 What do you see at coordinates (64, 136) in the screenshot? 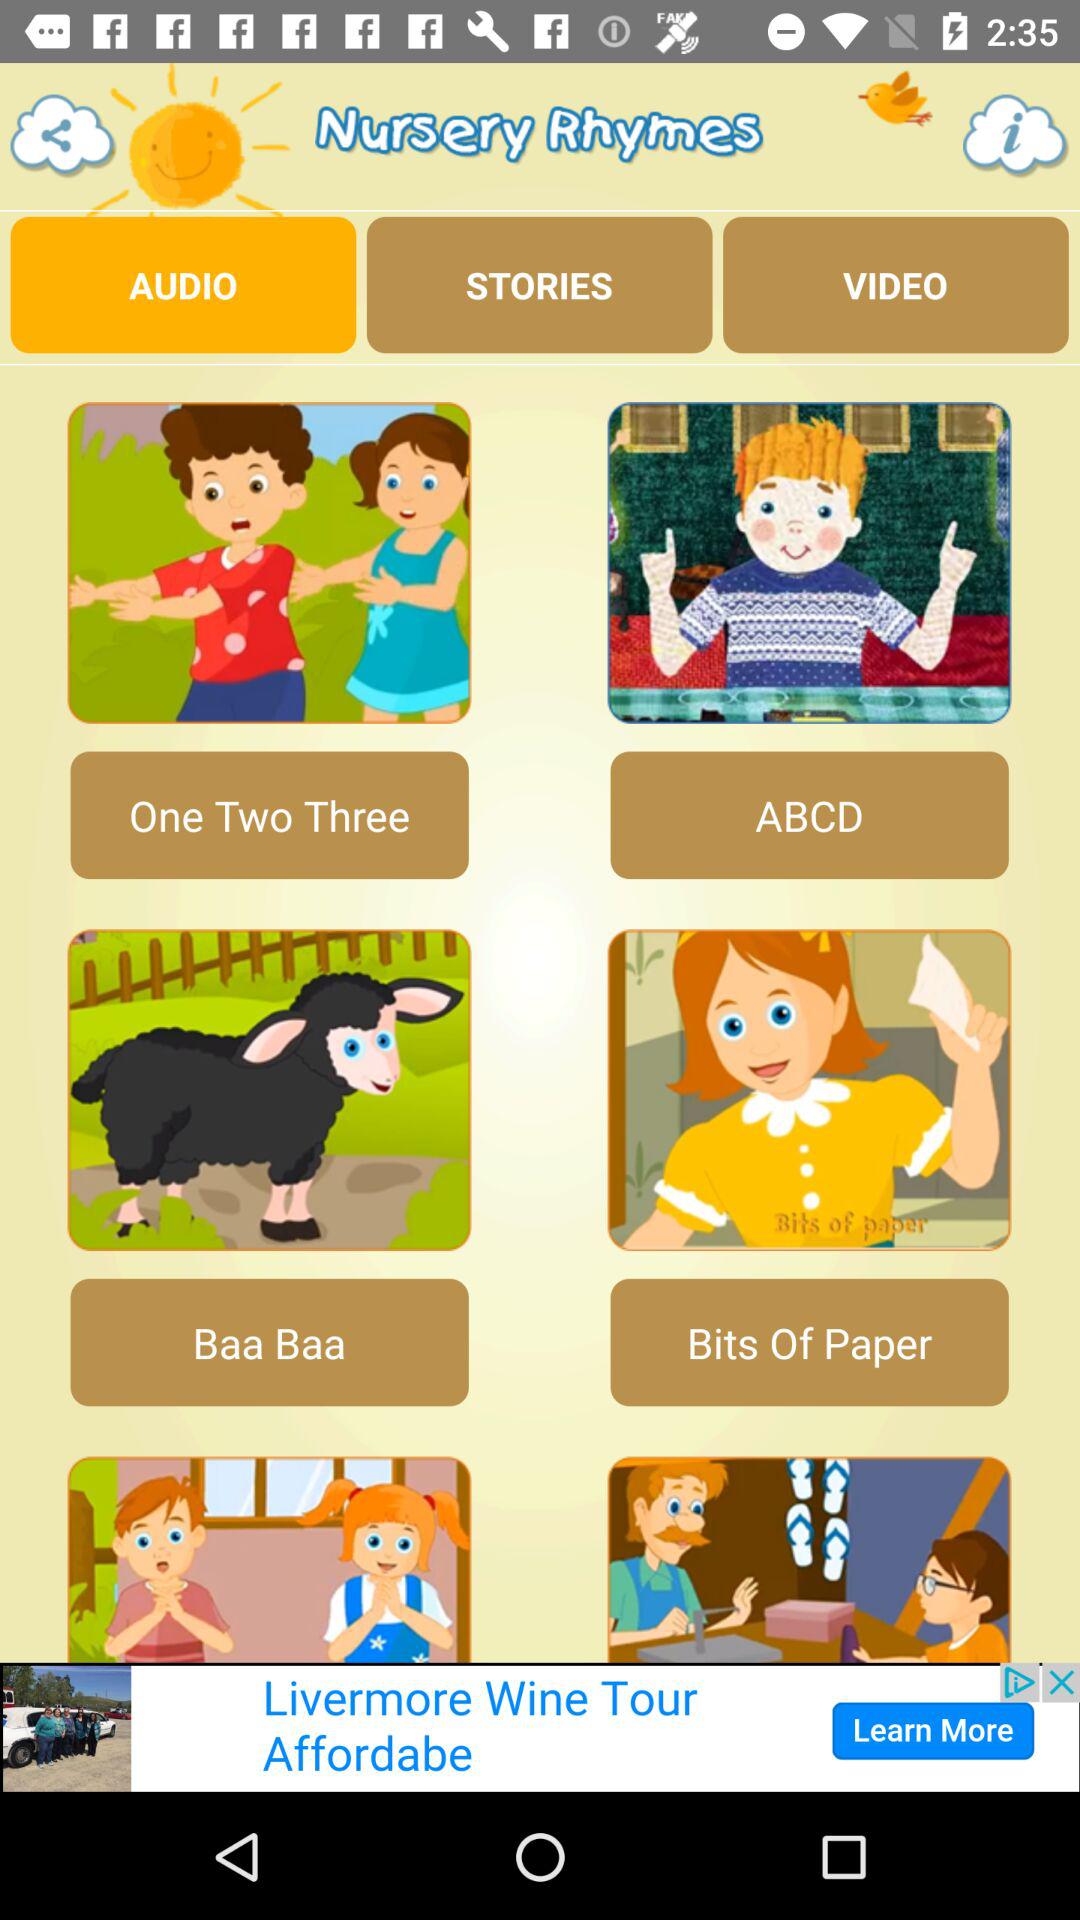
I see `open menu` at bounding box center [64, 136].